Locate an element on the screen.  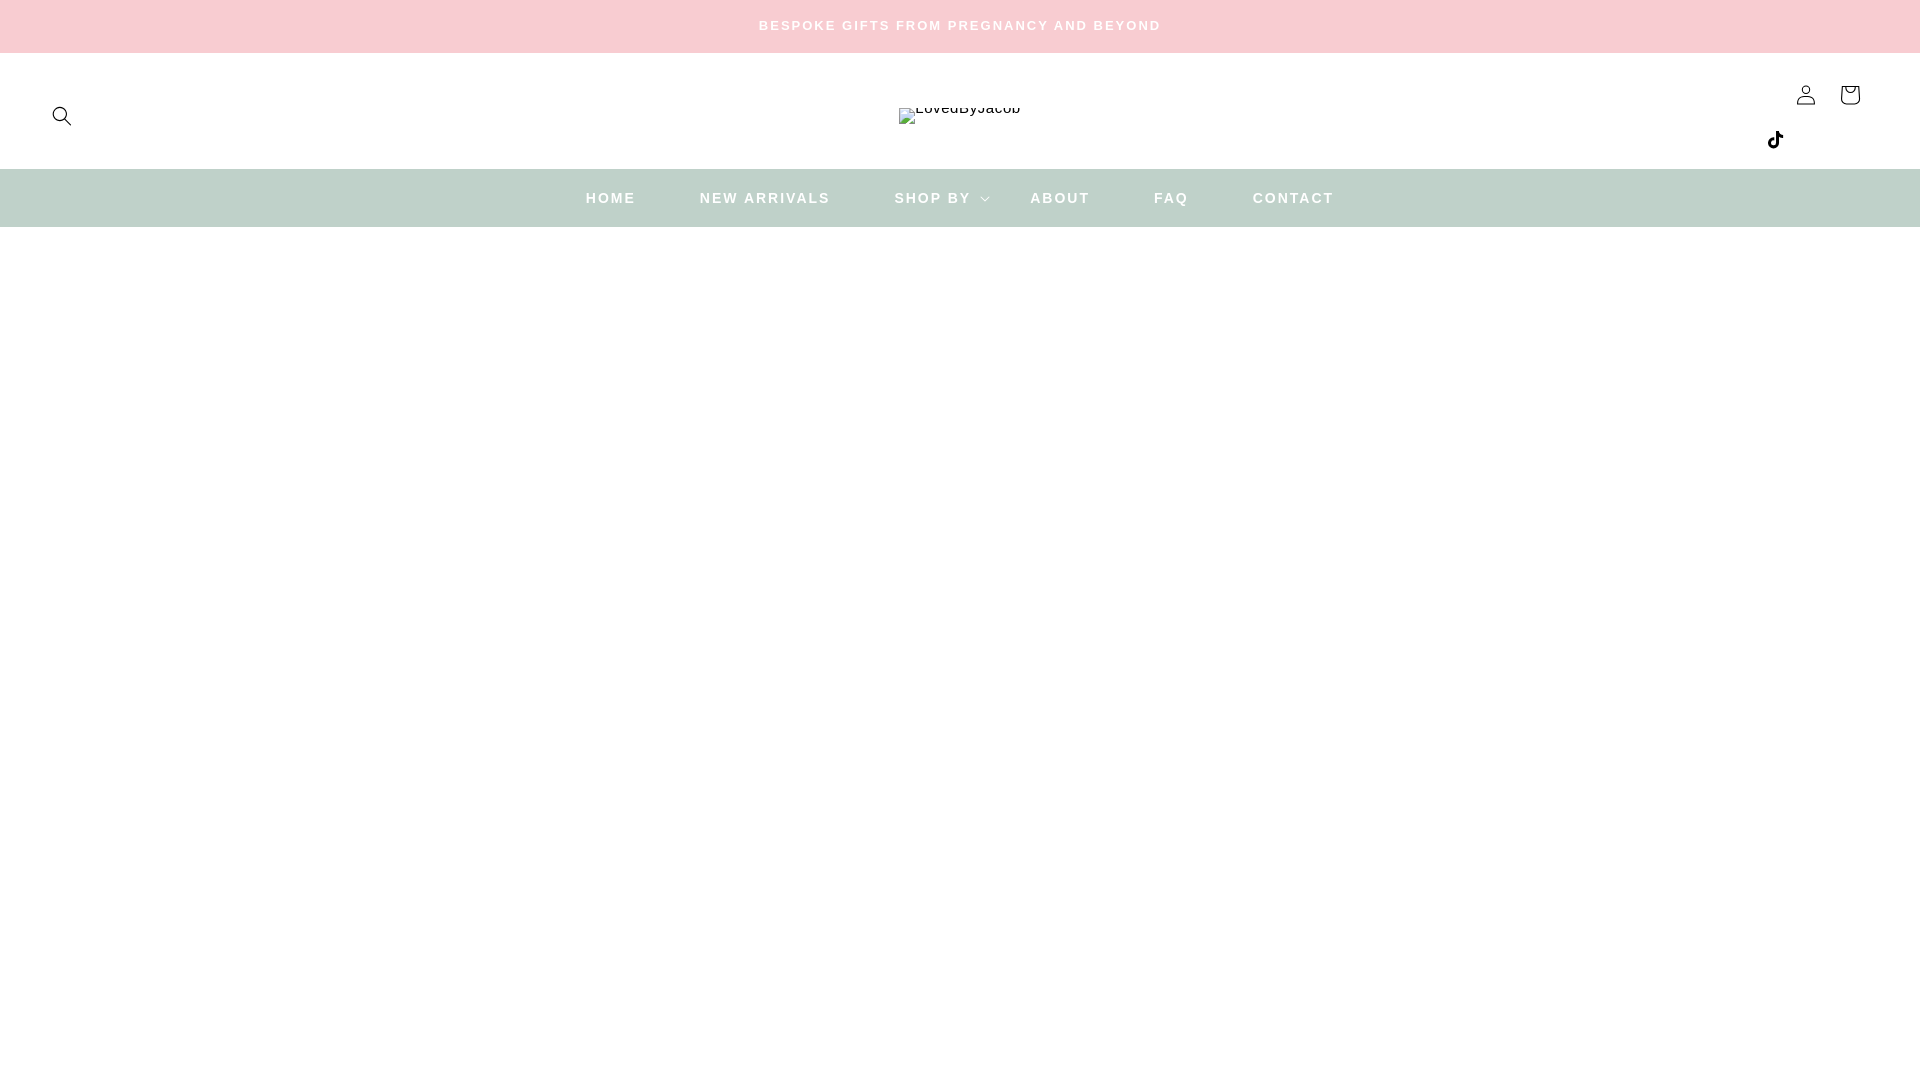
ABOUT is located at coordinates (1060, 198).